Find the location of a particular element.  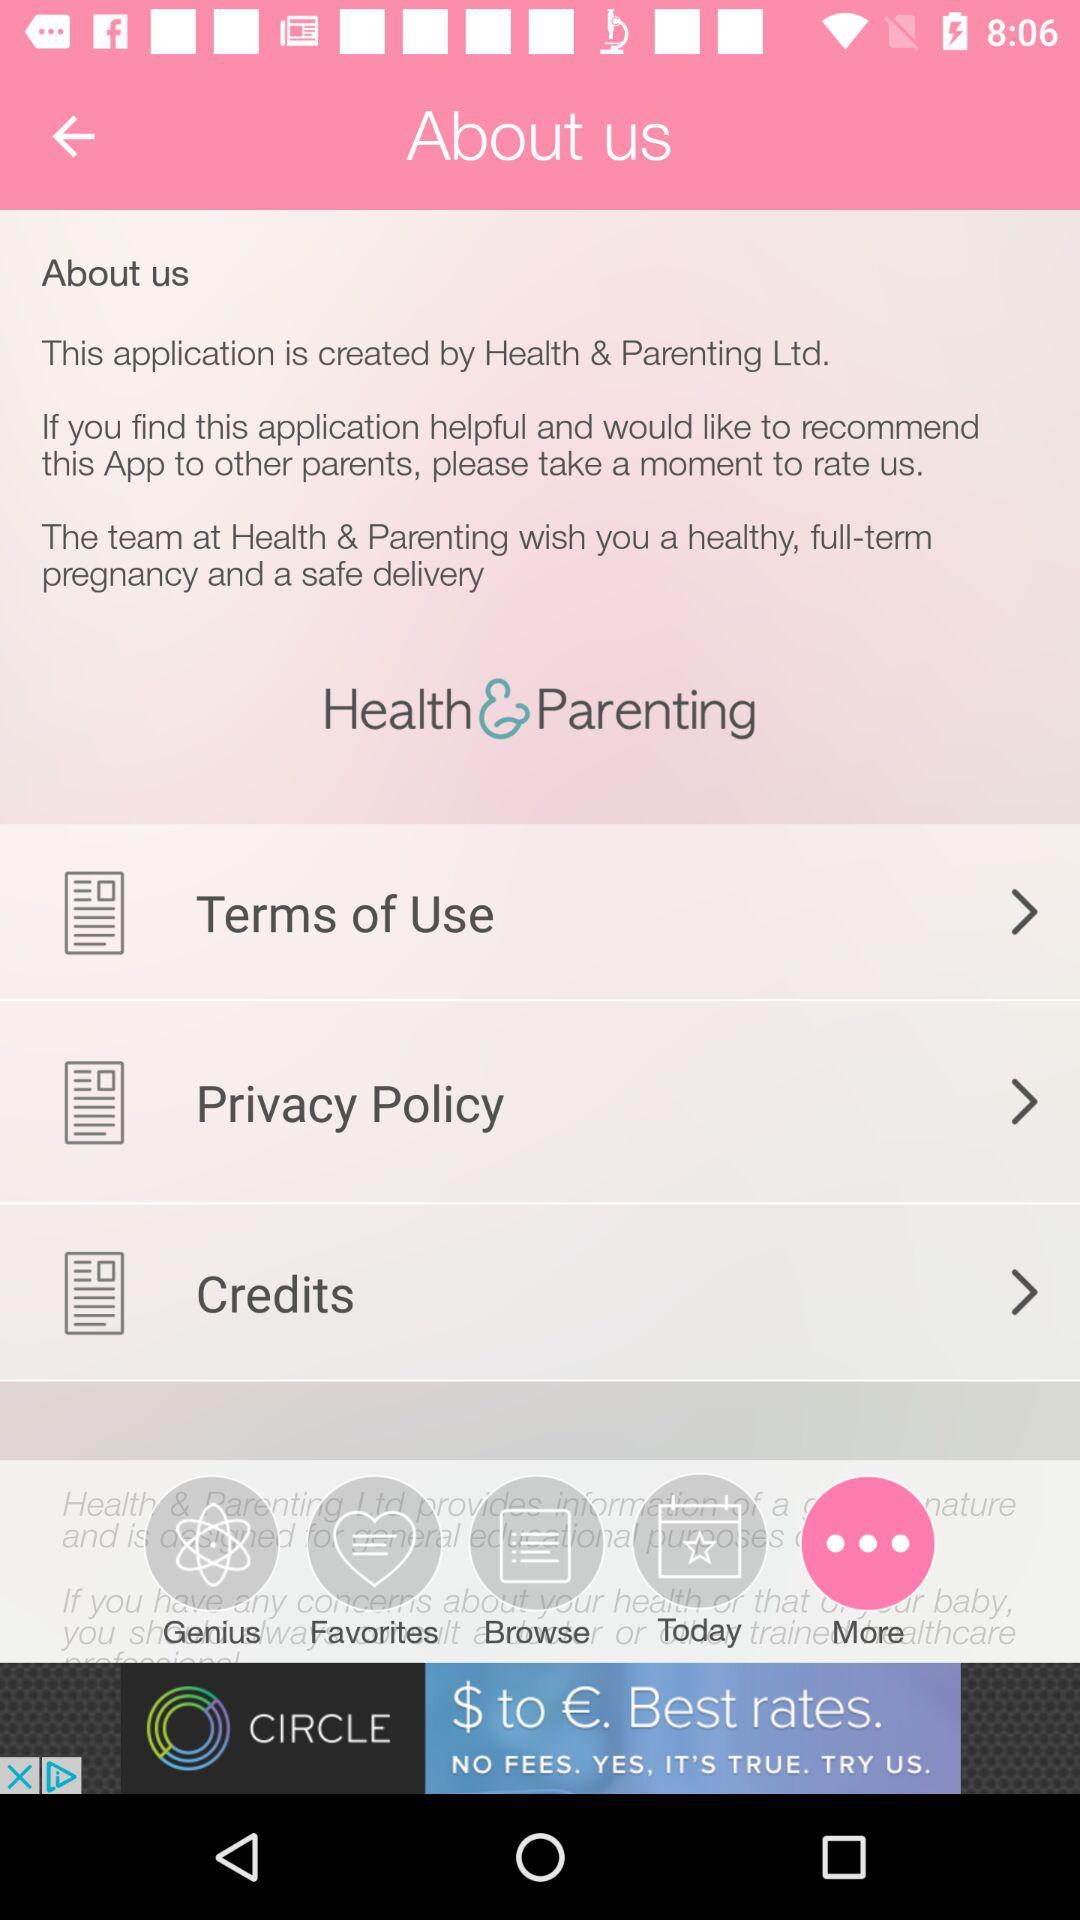

phone app downloads is located at coordinates (540, 1534).